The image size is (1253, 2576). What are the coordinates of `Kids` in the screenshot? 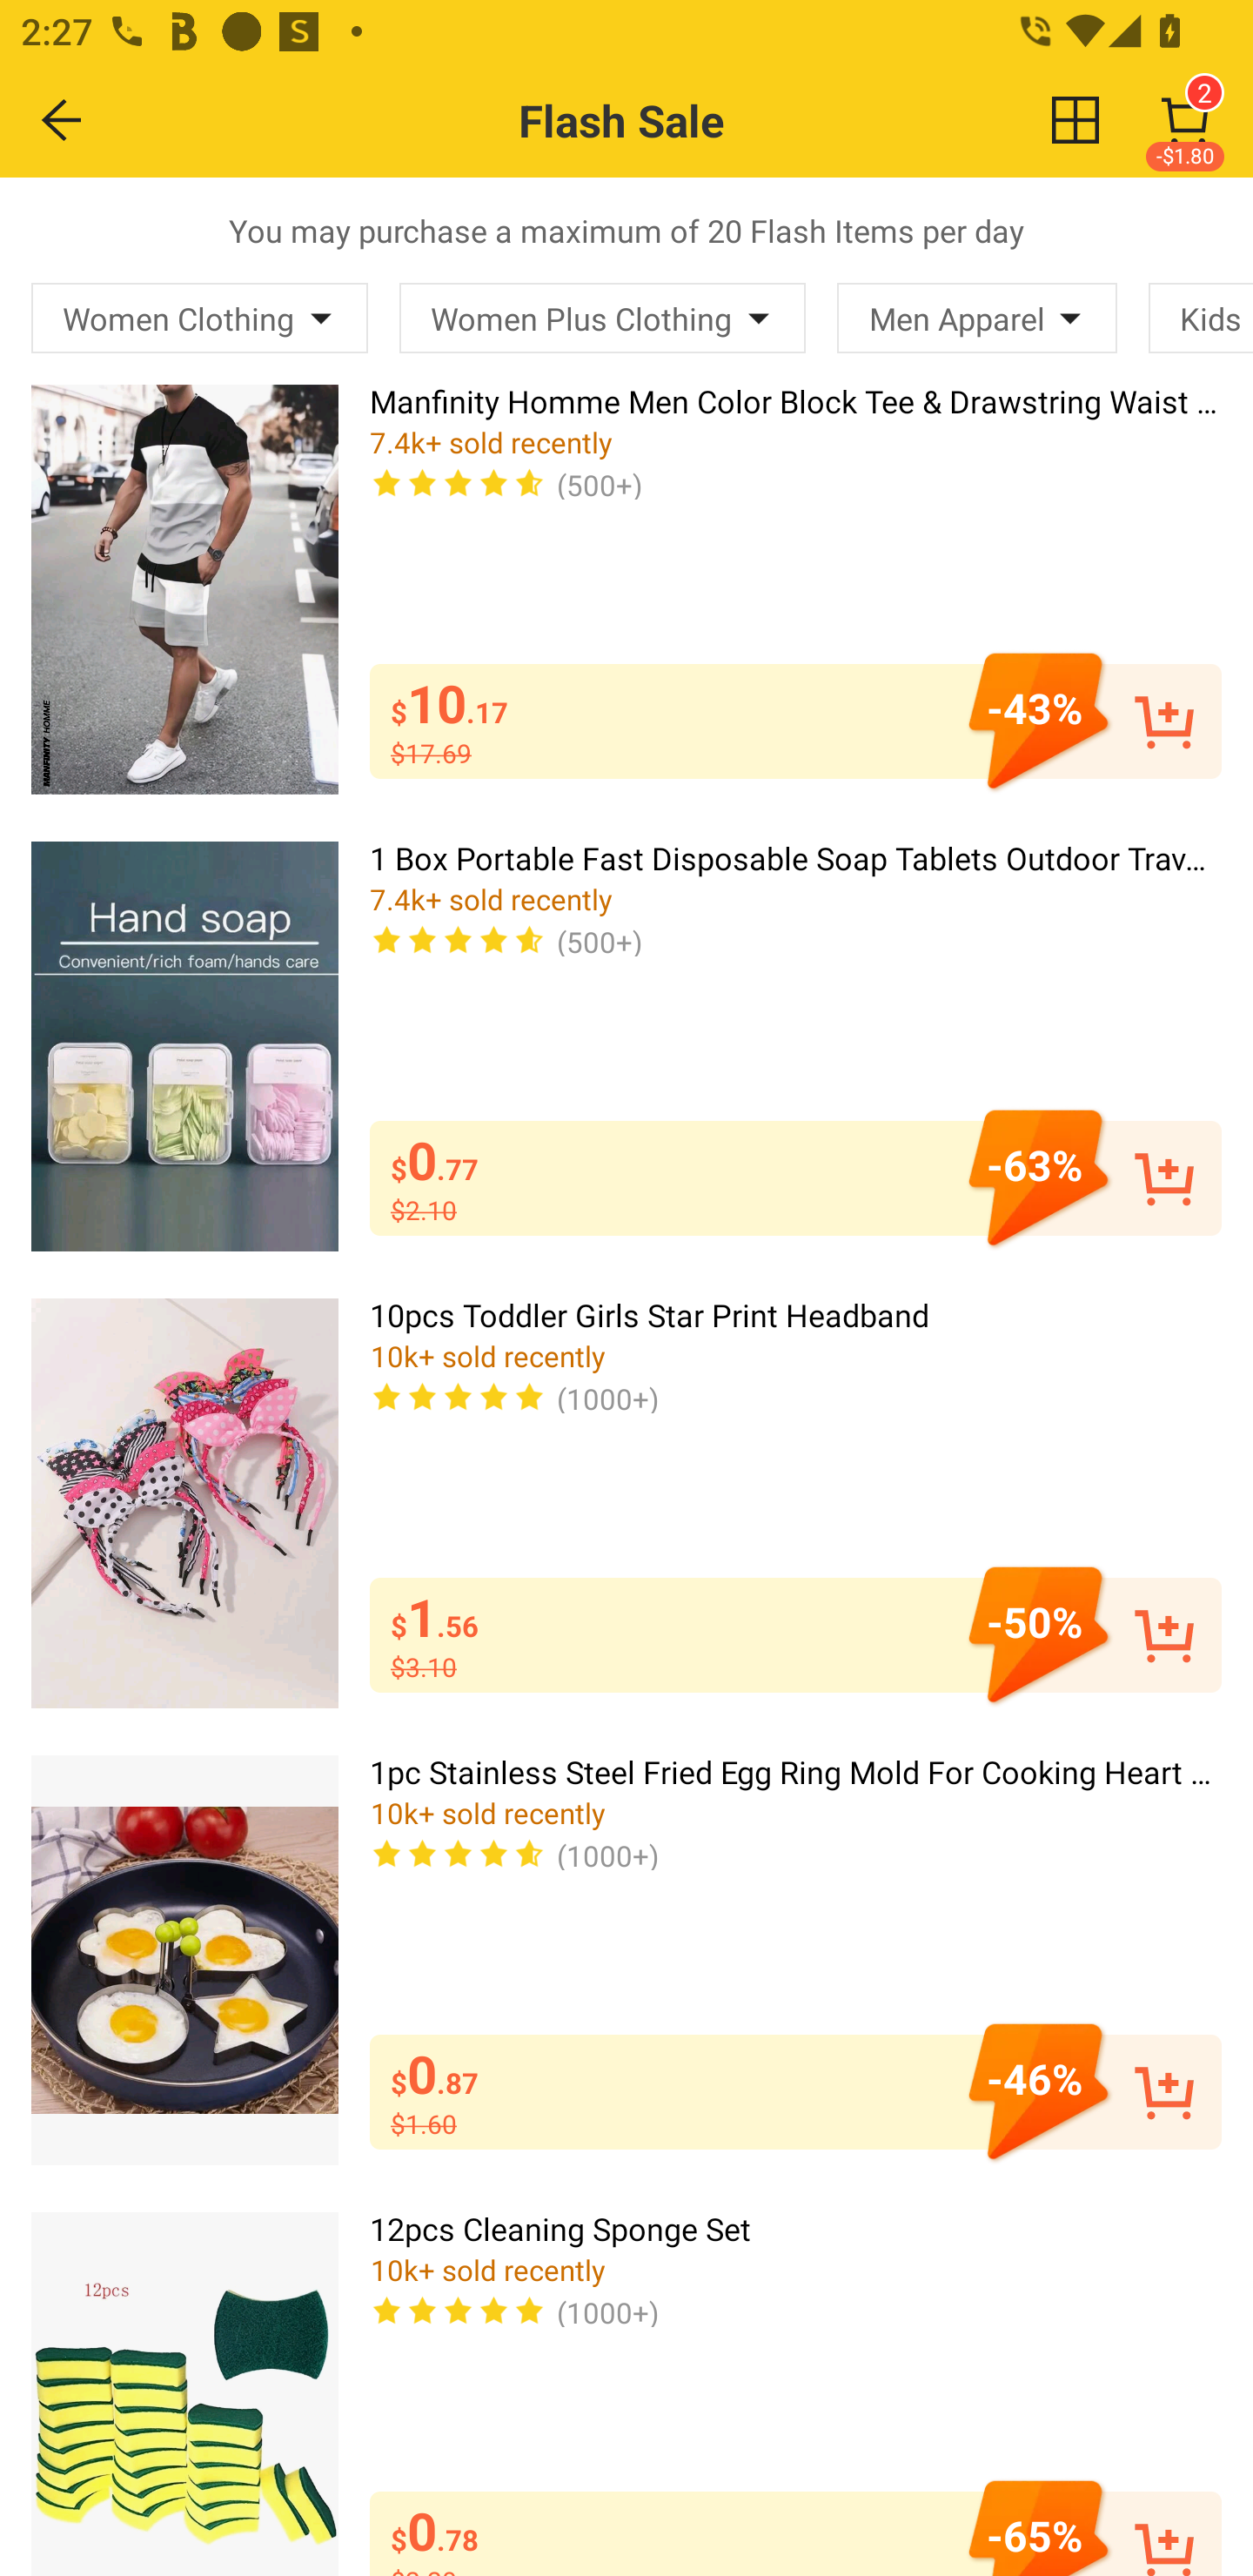 It's located at (1201, 318).